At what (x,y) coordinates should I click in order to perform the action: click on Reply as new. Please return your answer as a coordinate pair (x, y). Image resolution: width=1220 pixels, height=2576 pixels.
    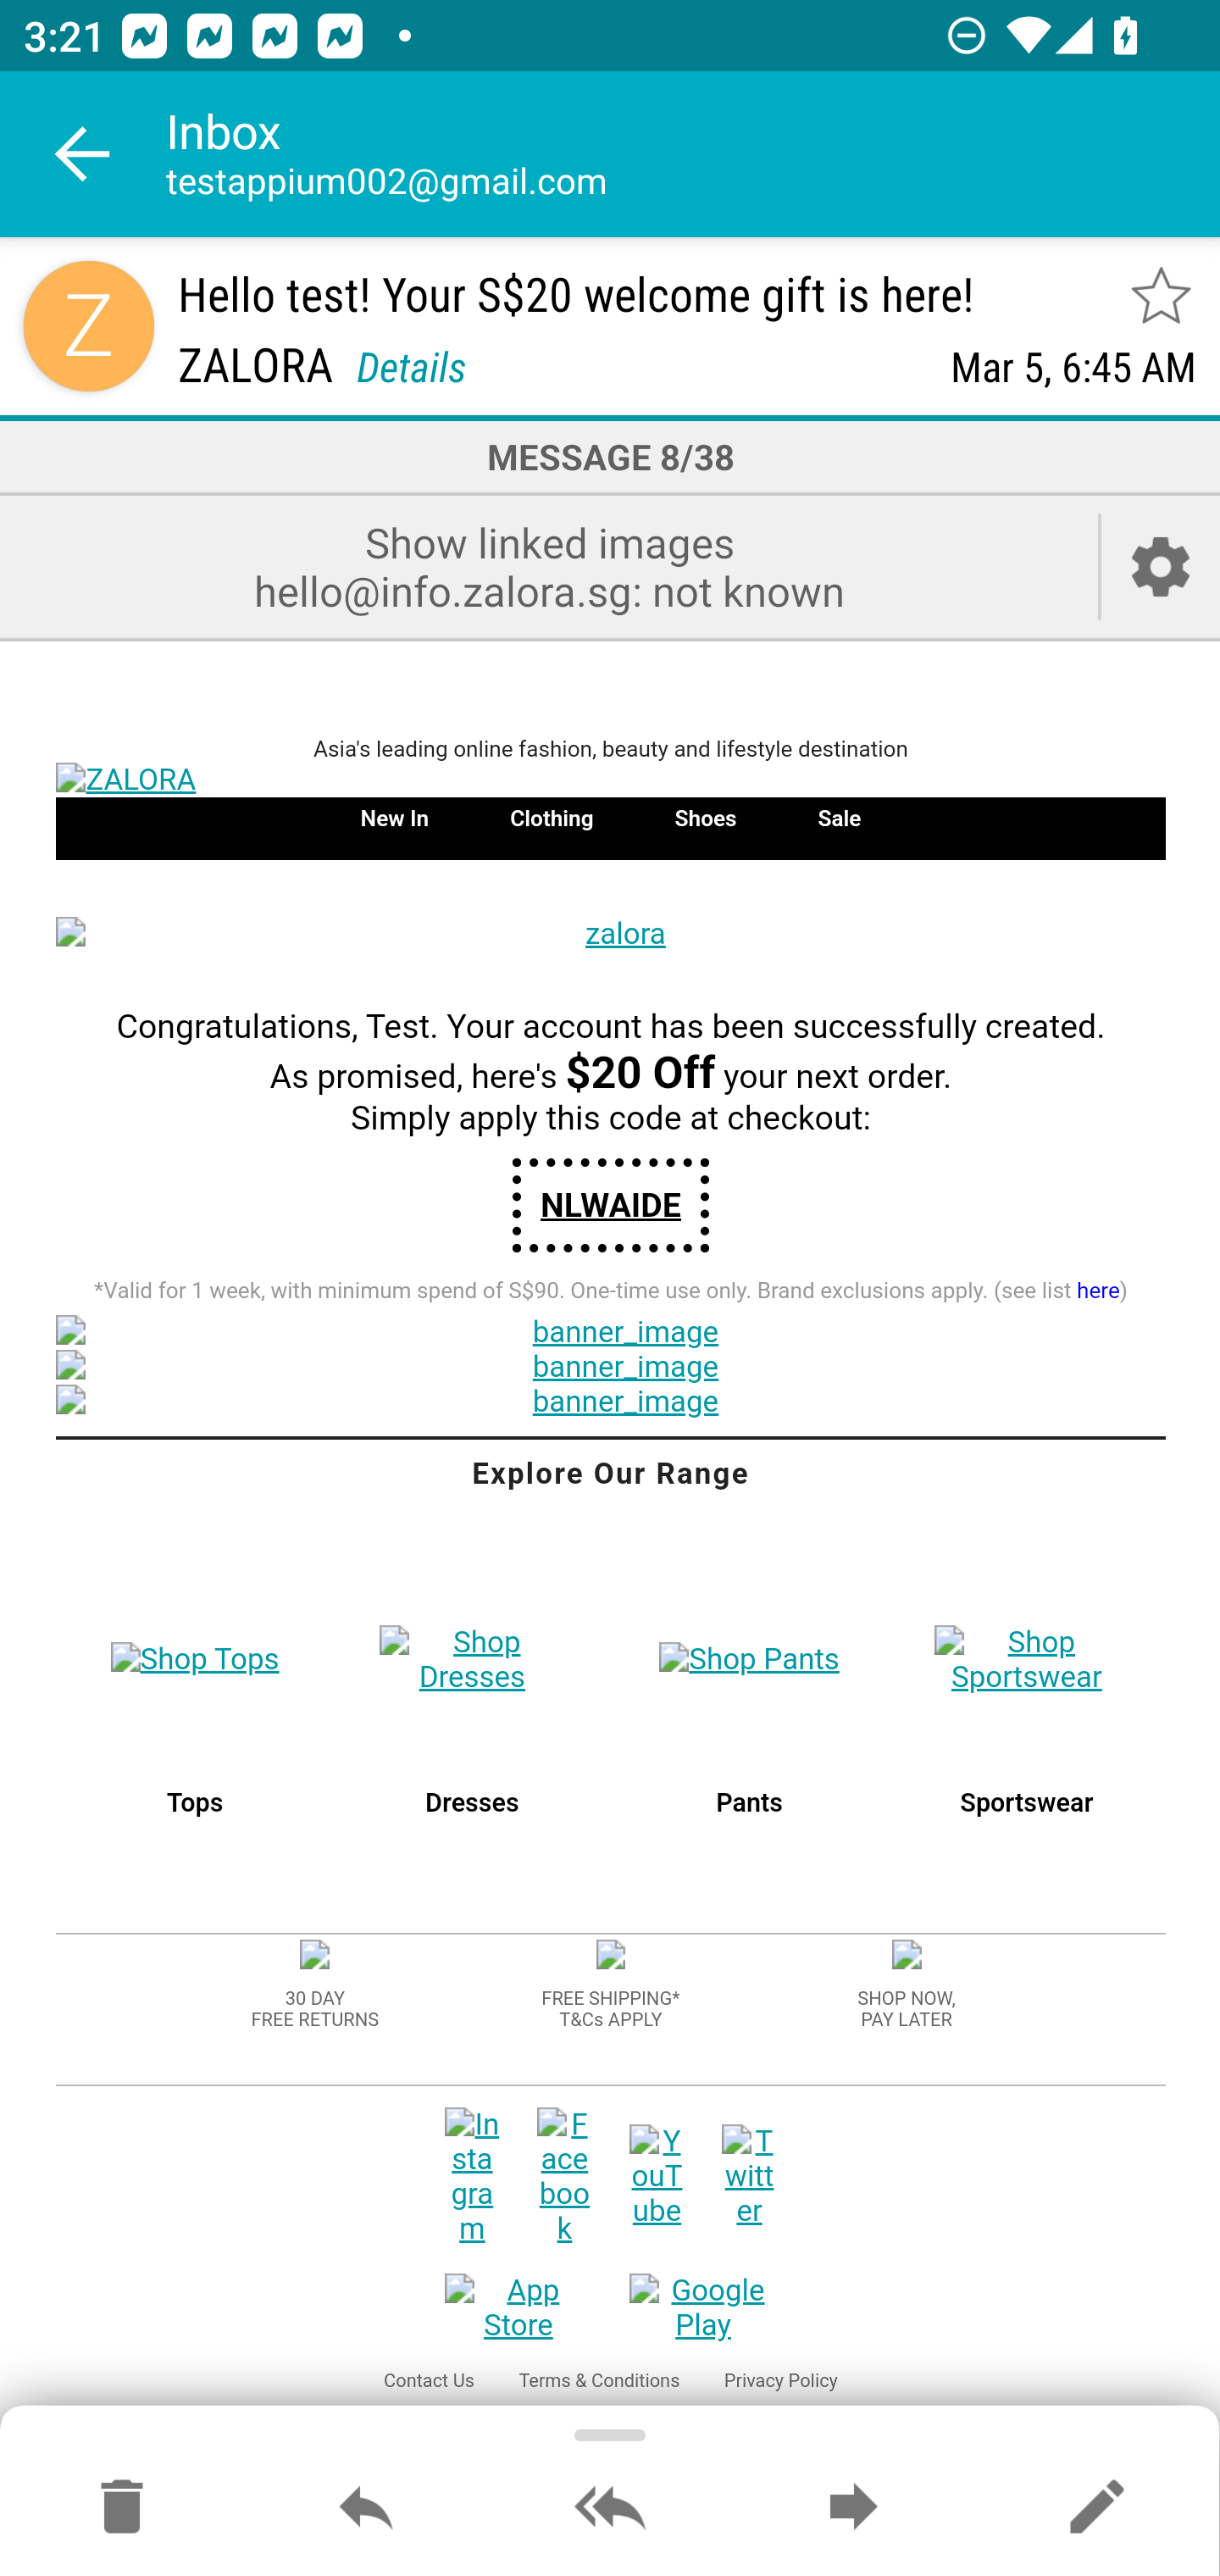
    Looking at the image, I should click on (1096, 2508).